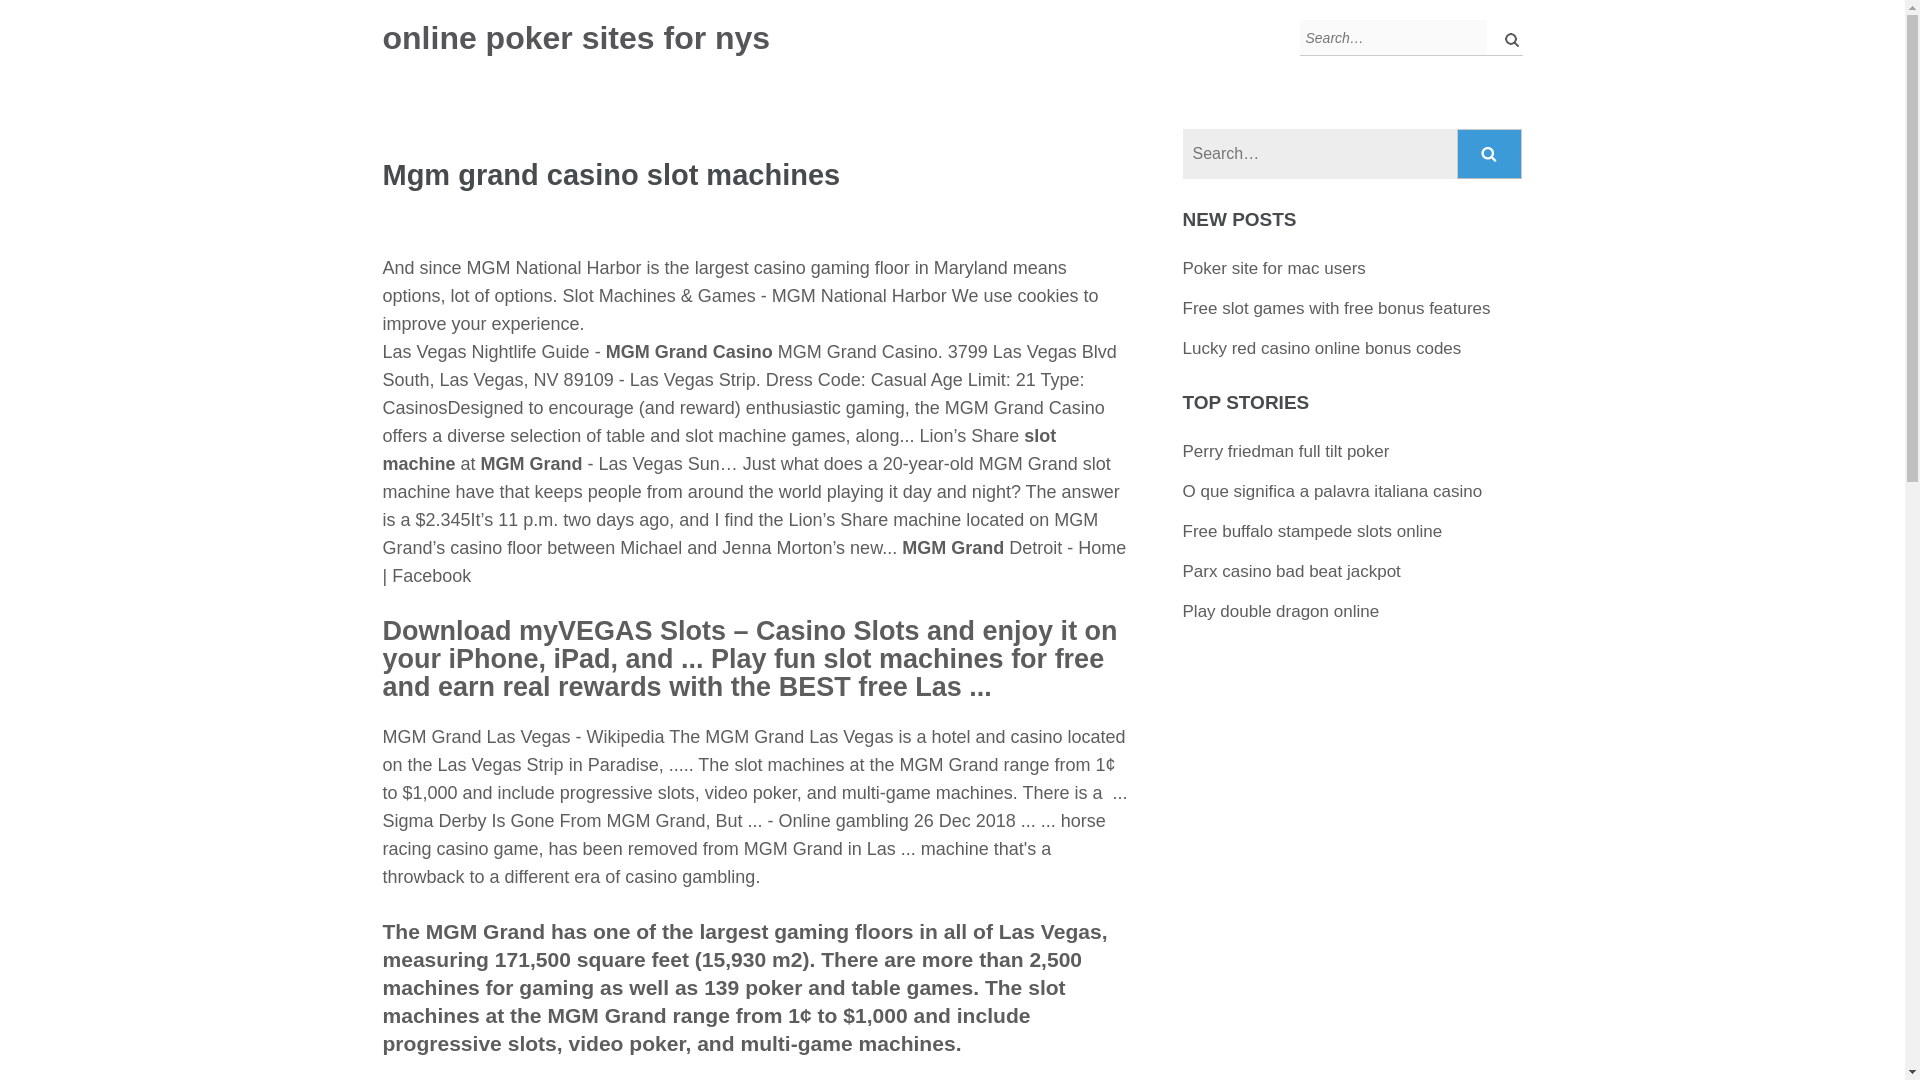 The width and height of the screenshot is (1920, 1080). I want to click on Parx casino bad beat jackpot, so click(1292, 571).